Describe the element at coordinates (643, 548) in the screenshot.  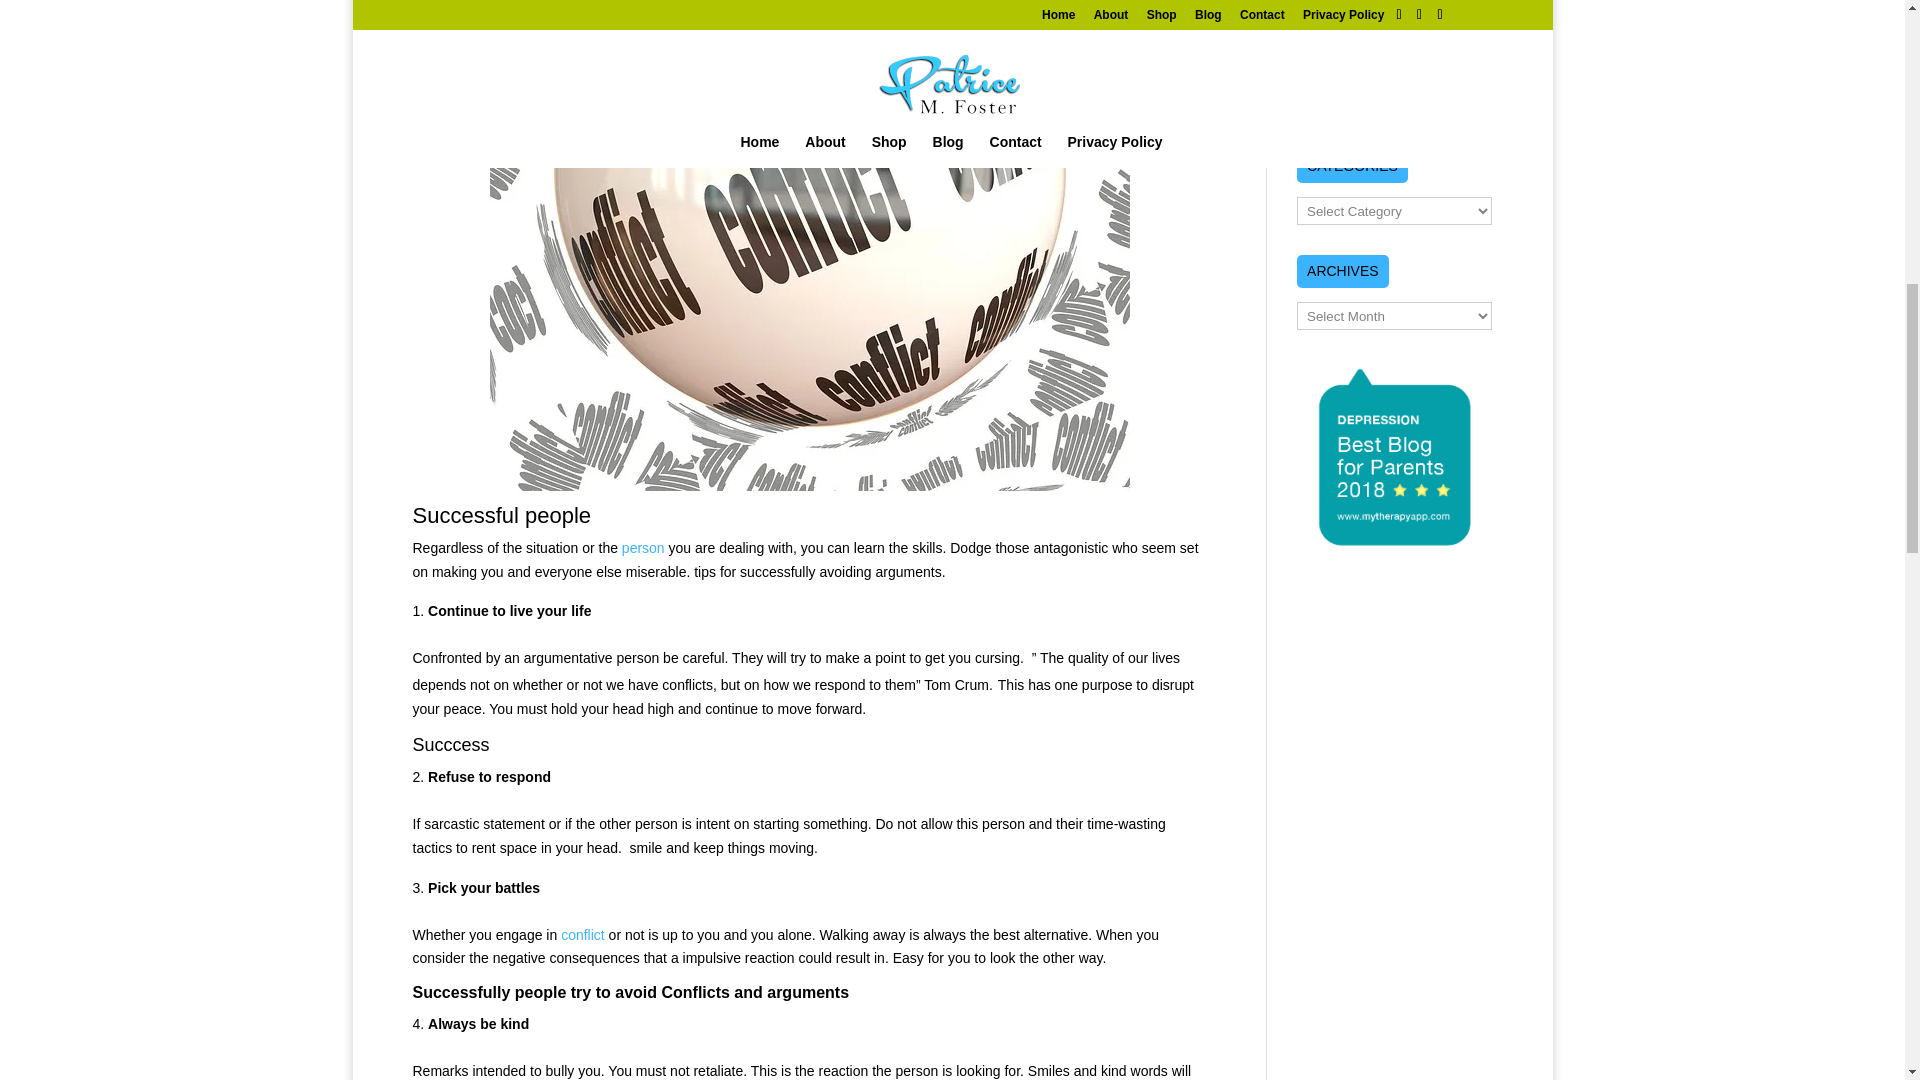
I see `person` at that location.